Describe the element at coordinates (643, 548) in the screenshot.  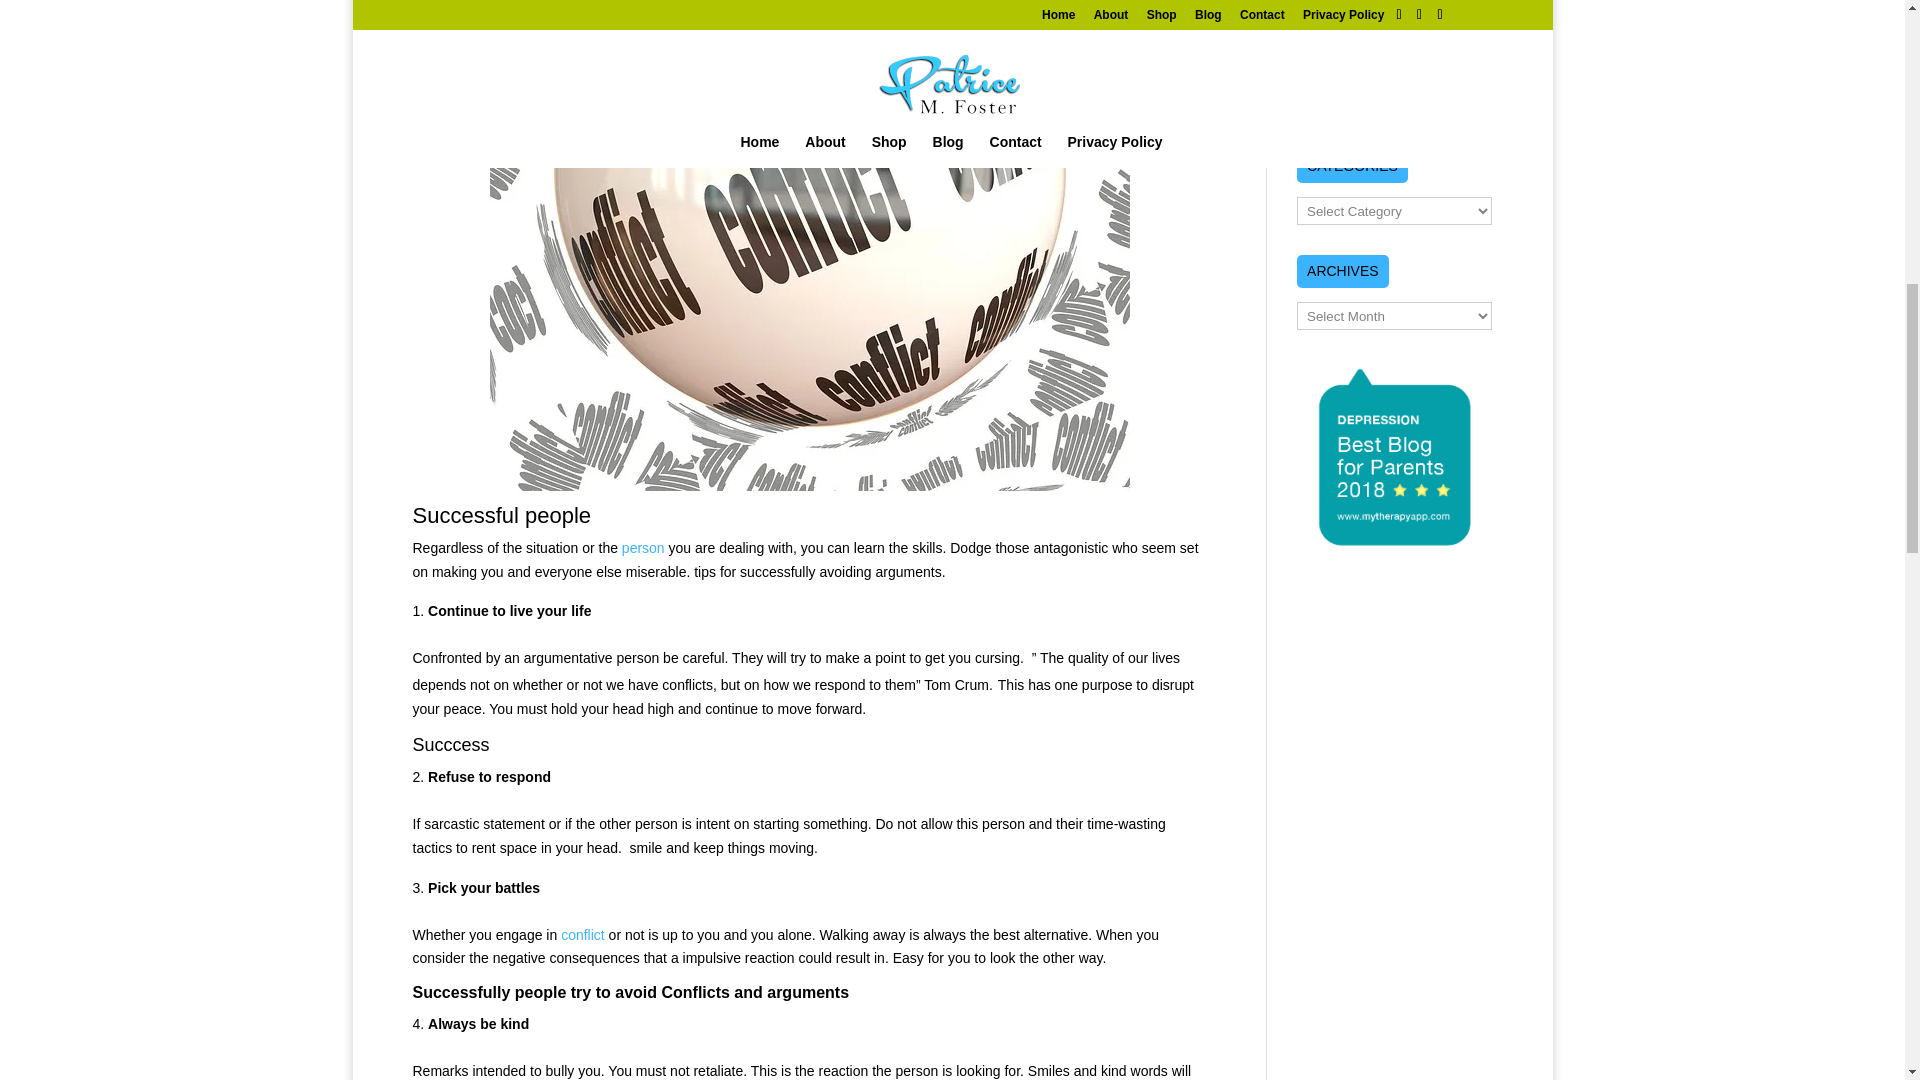
I see `person` at that location.